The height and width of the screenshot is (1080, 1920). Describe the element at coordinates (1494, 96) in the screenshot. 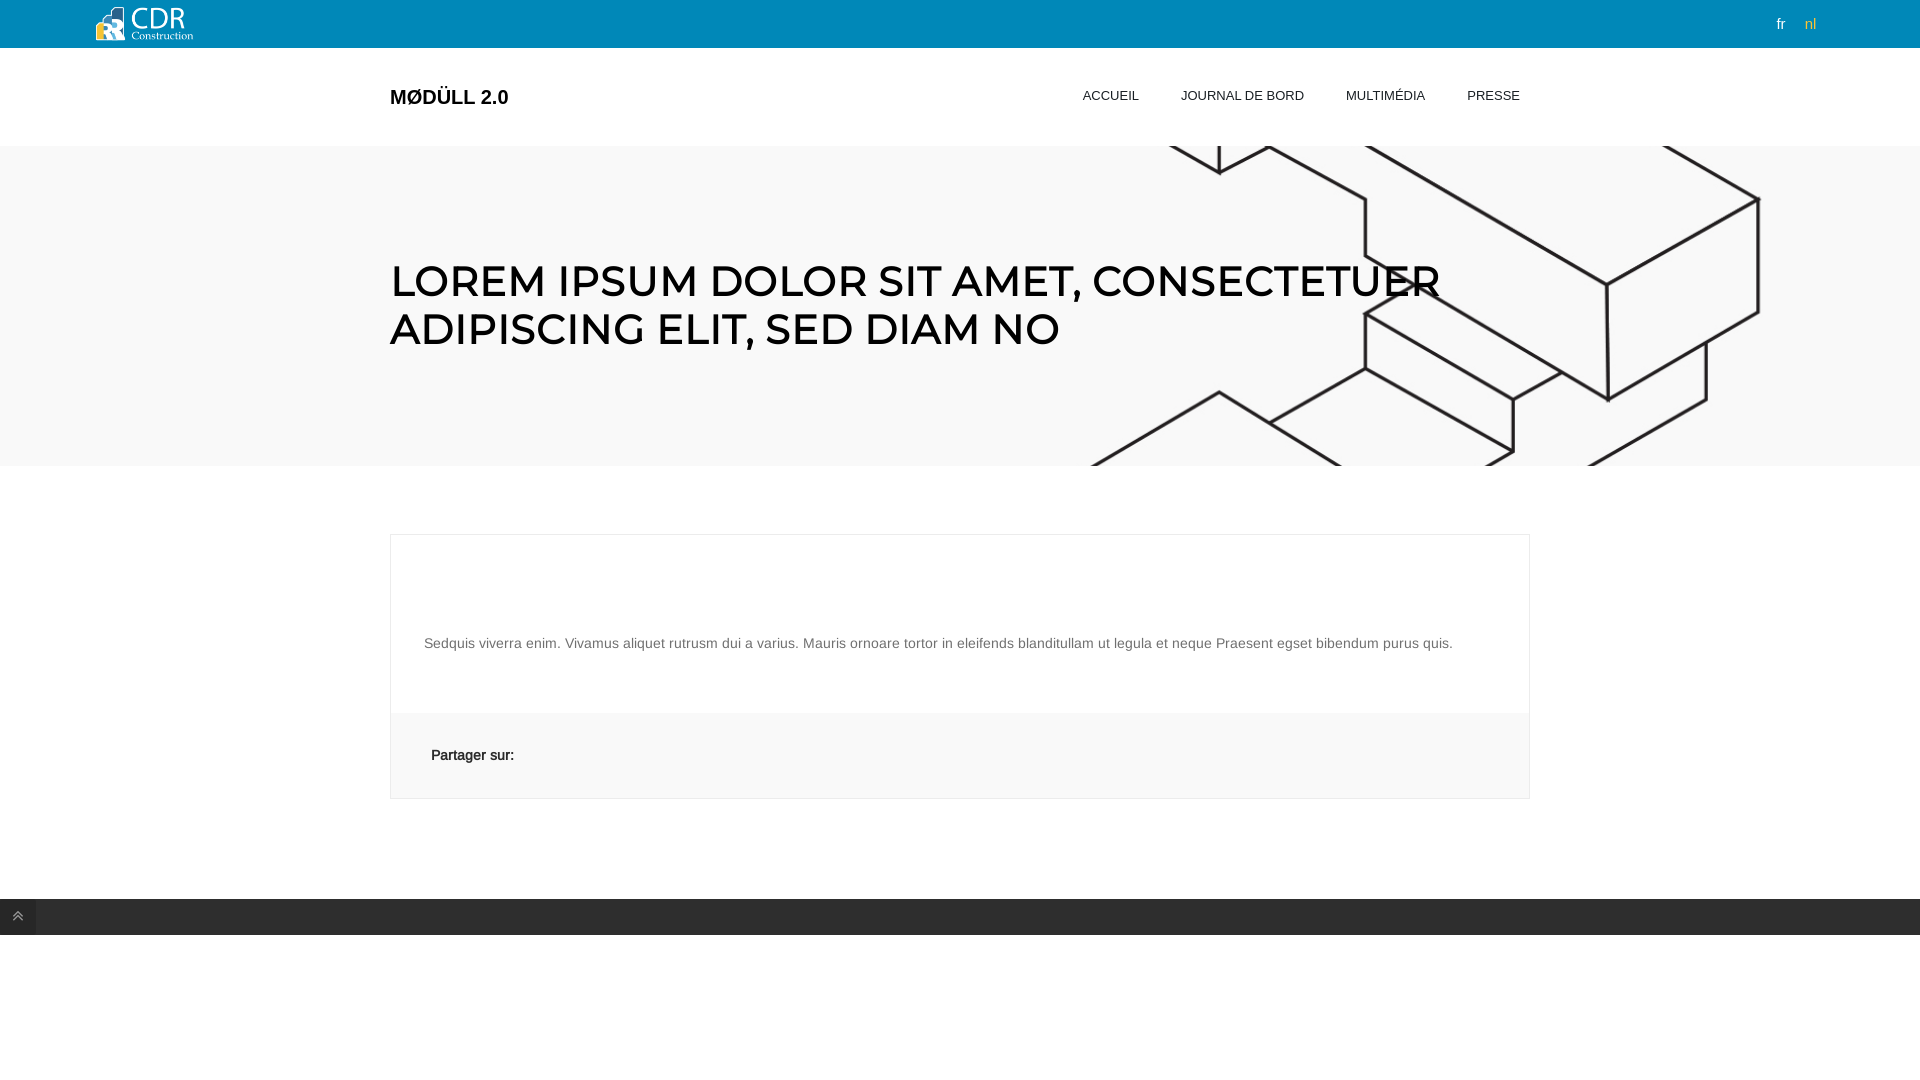

I see `PRESSE` at that location.